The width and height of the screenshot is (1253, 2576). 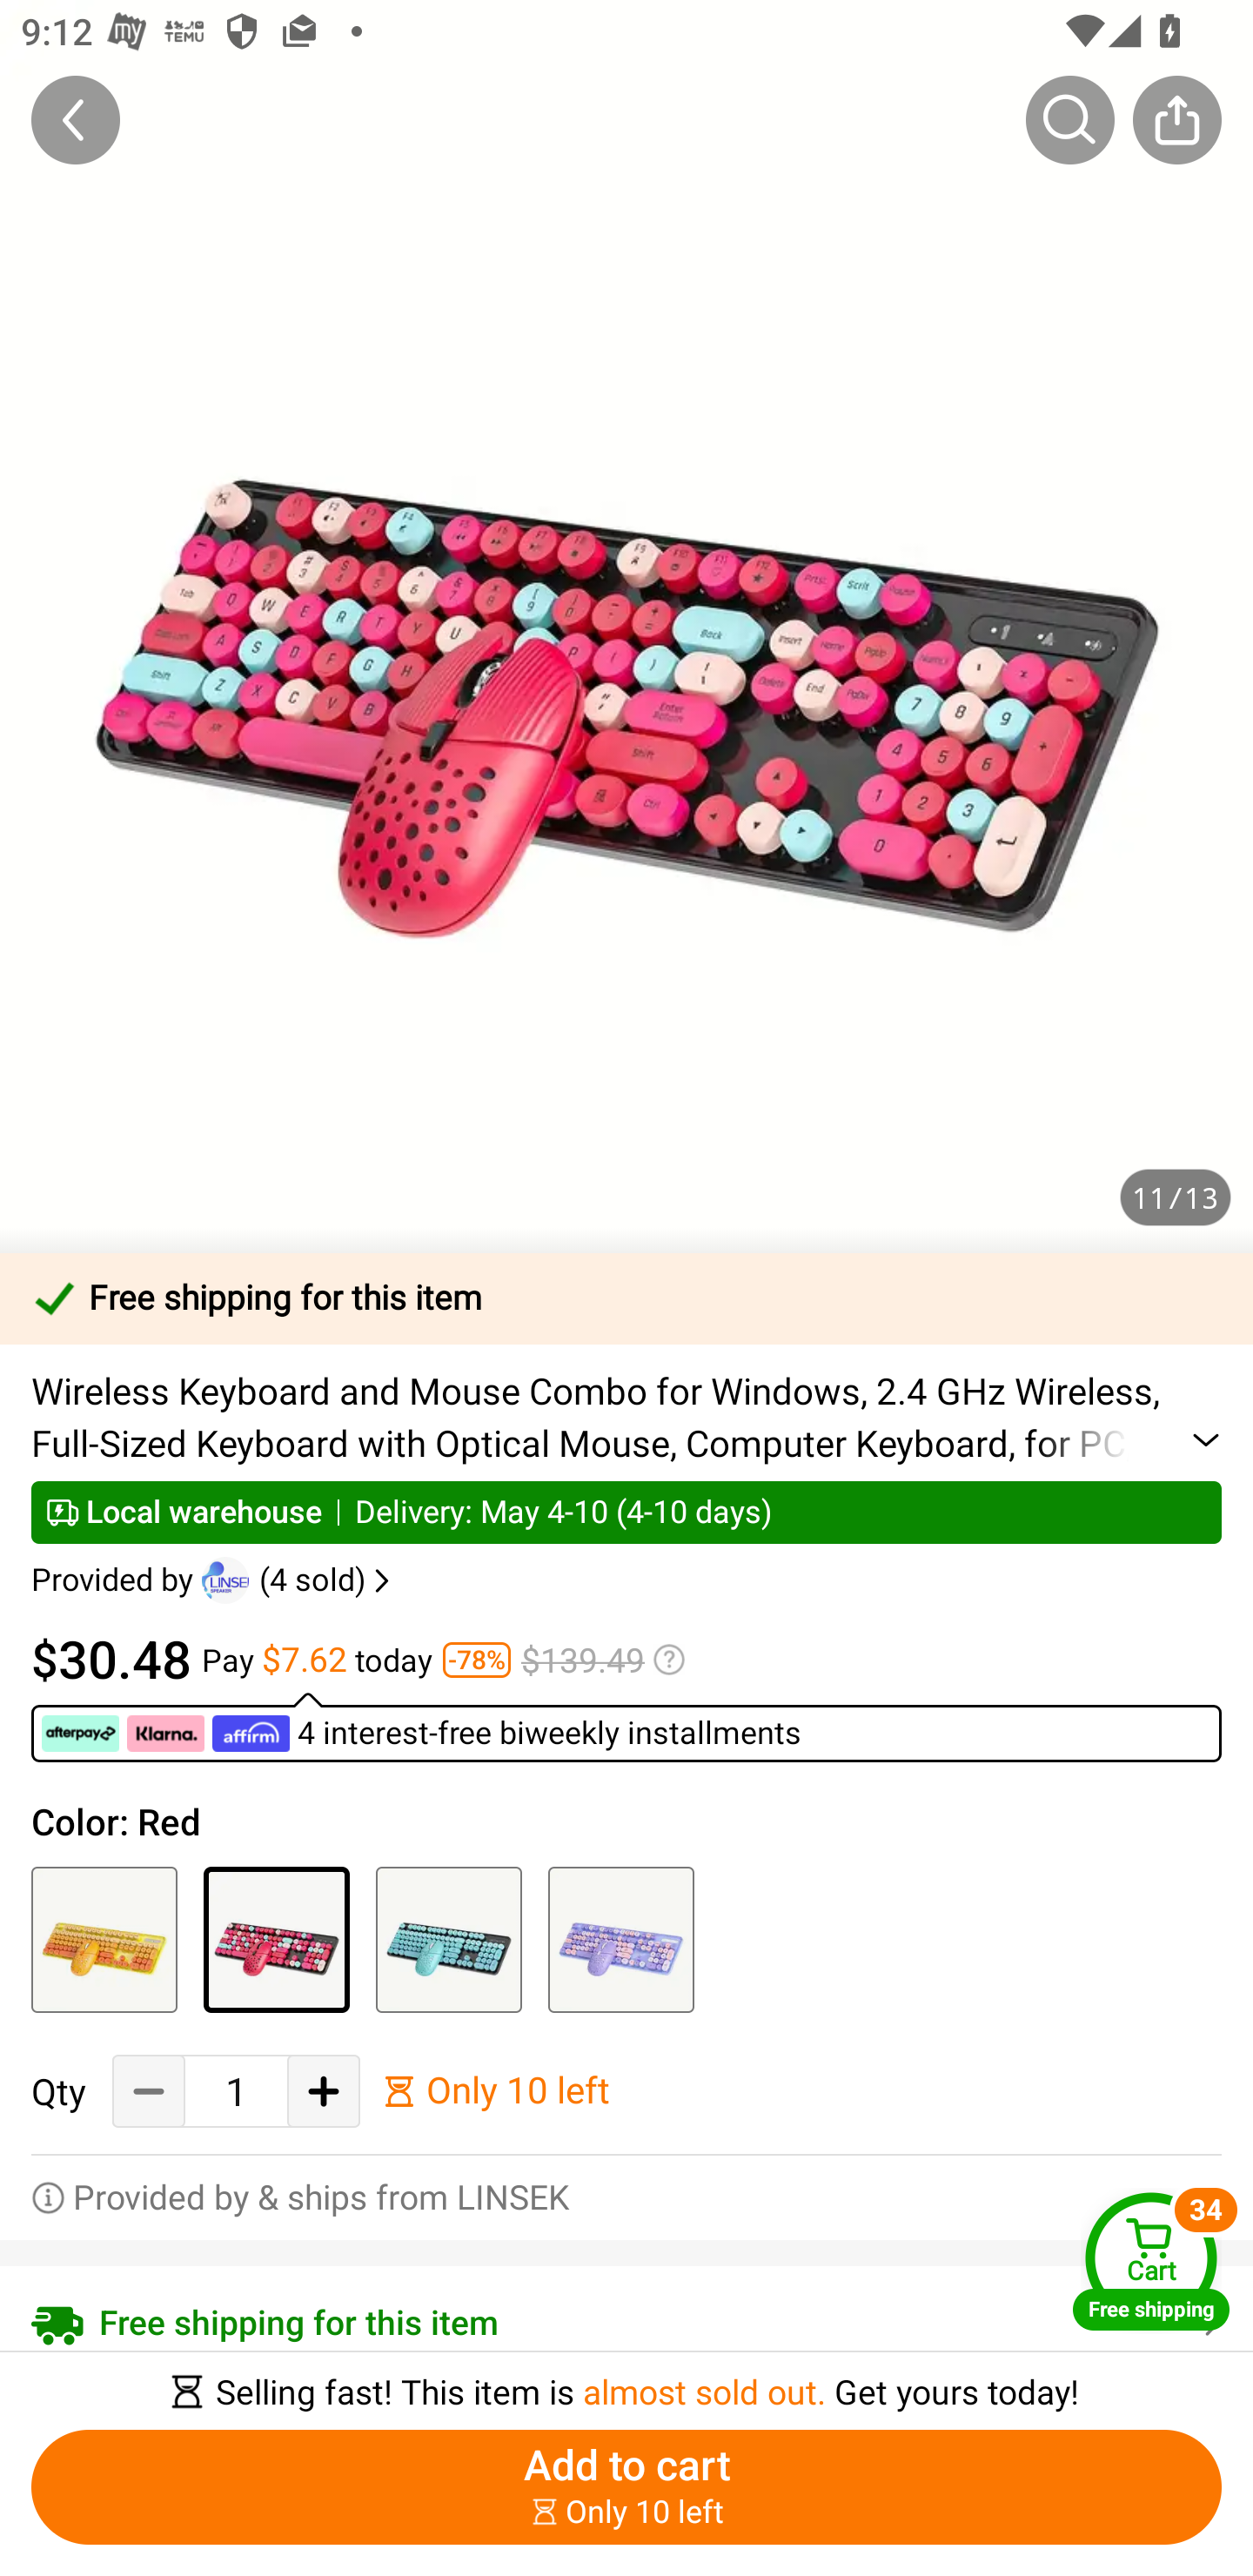 I want to click on Free shipping for this item, so click(x=626, y=1298).